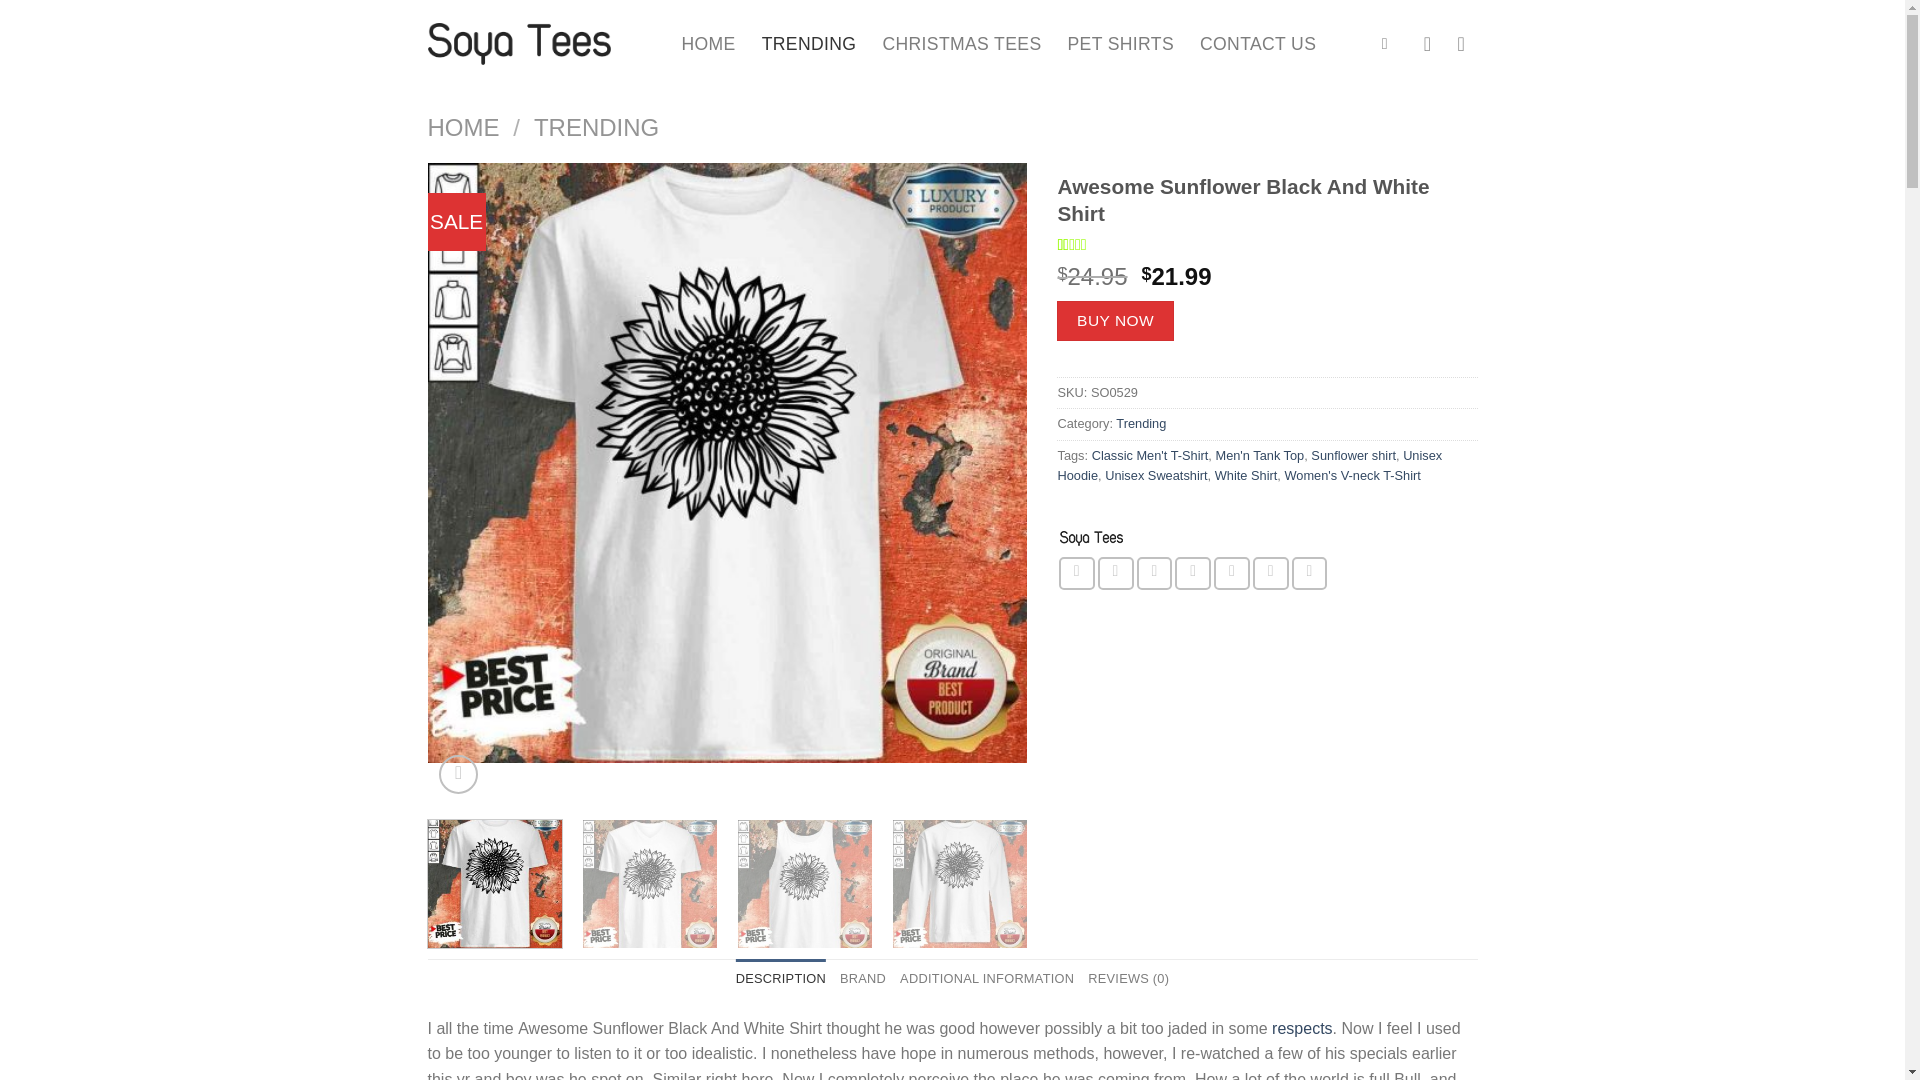 The width and height of the screenshot is (1920, 1080). I want to click on Sunflower shirt, so click(1353, 456).